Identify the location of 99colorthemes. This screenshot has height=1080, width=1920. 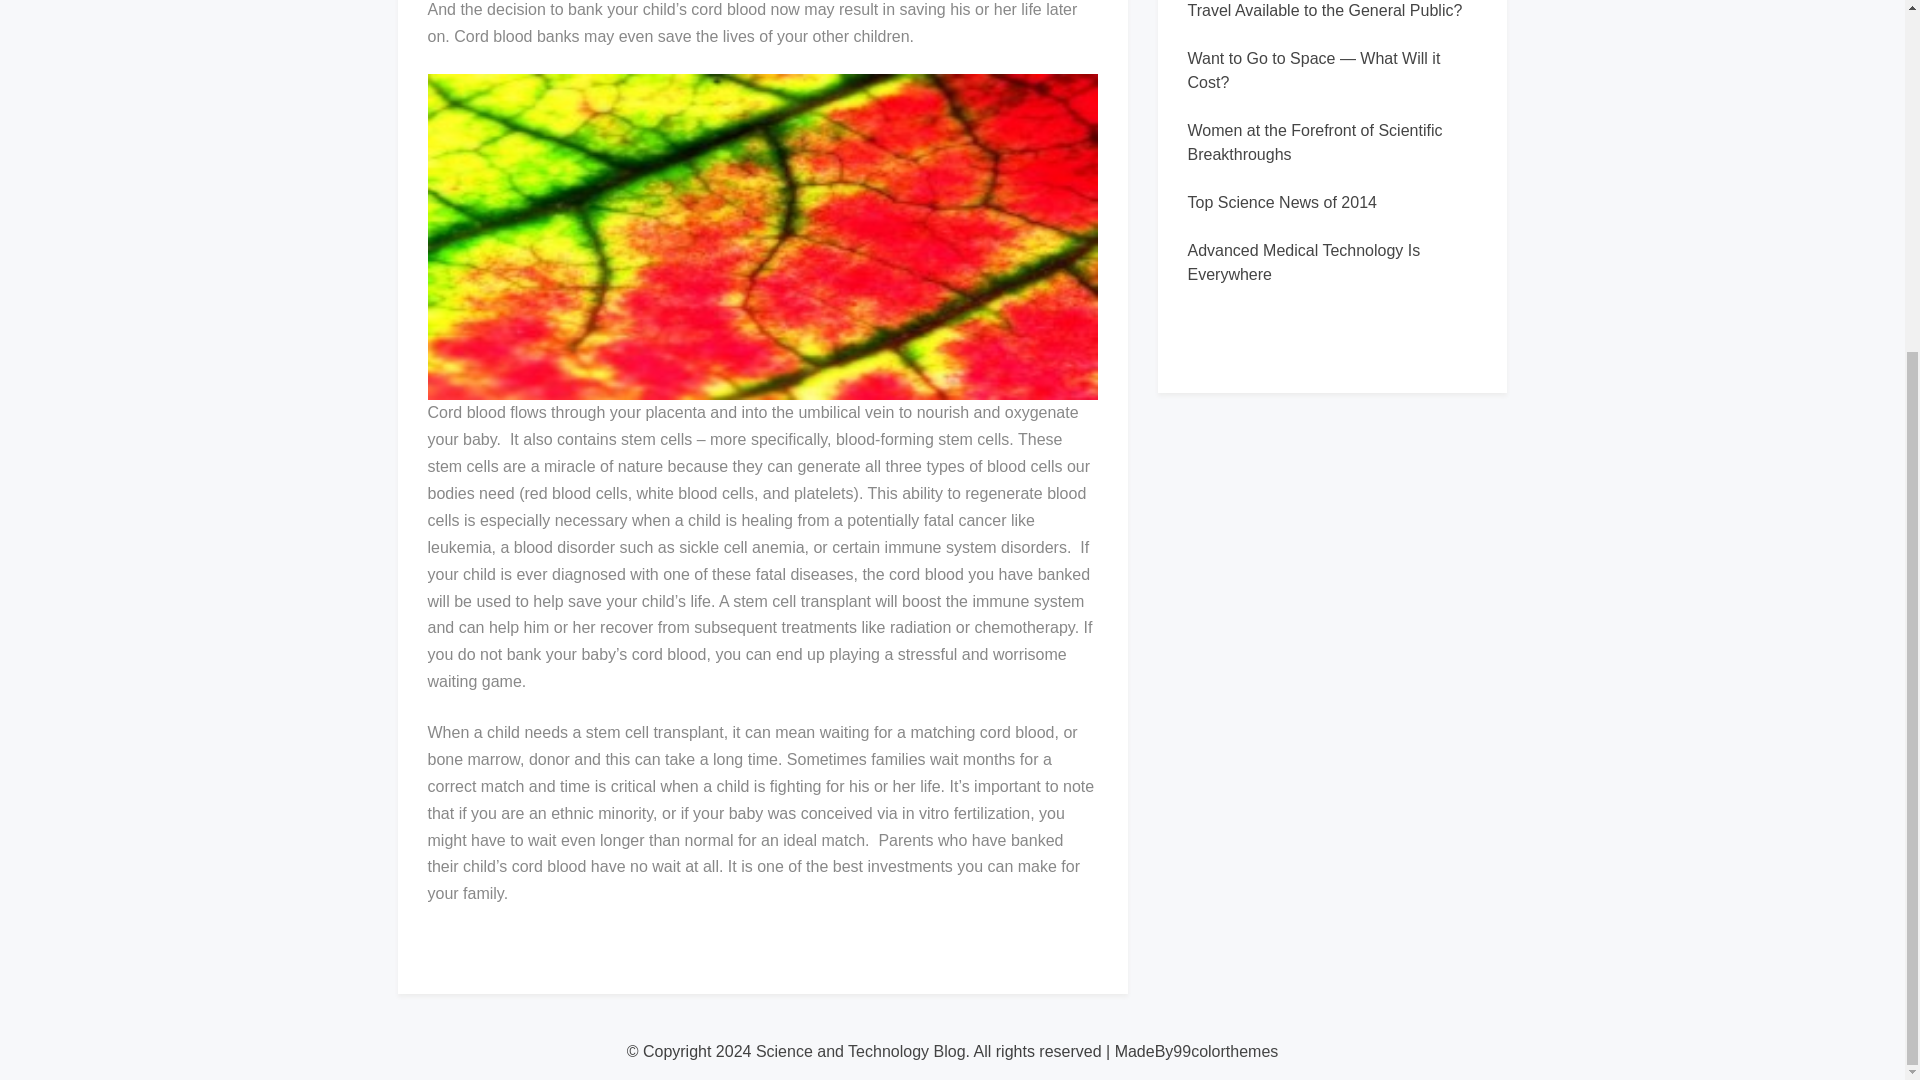
(1226, 1051).